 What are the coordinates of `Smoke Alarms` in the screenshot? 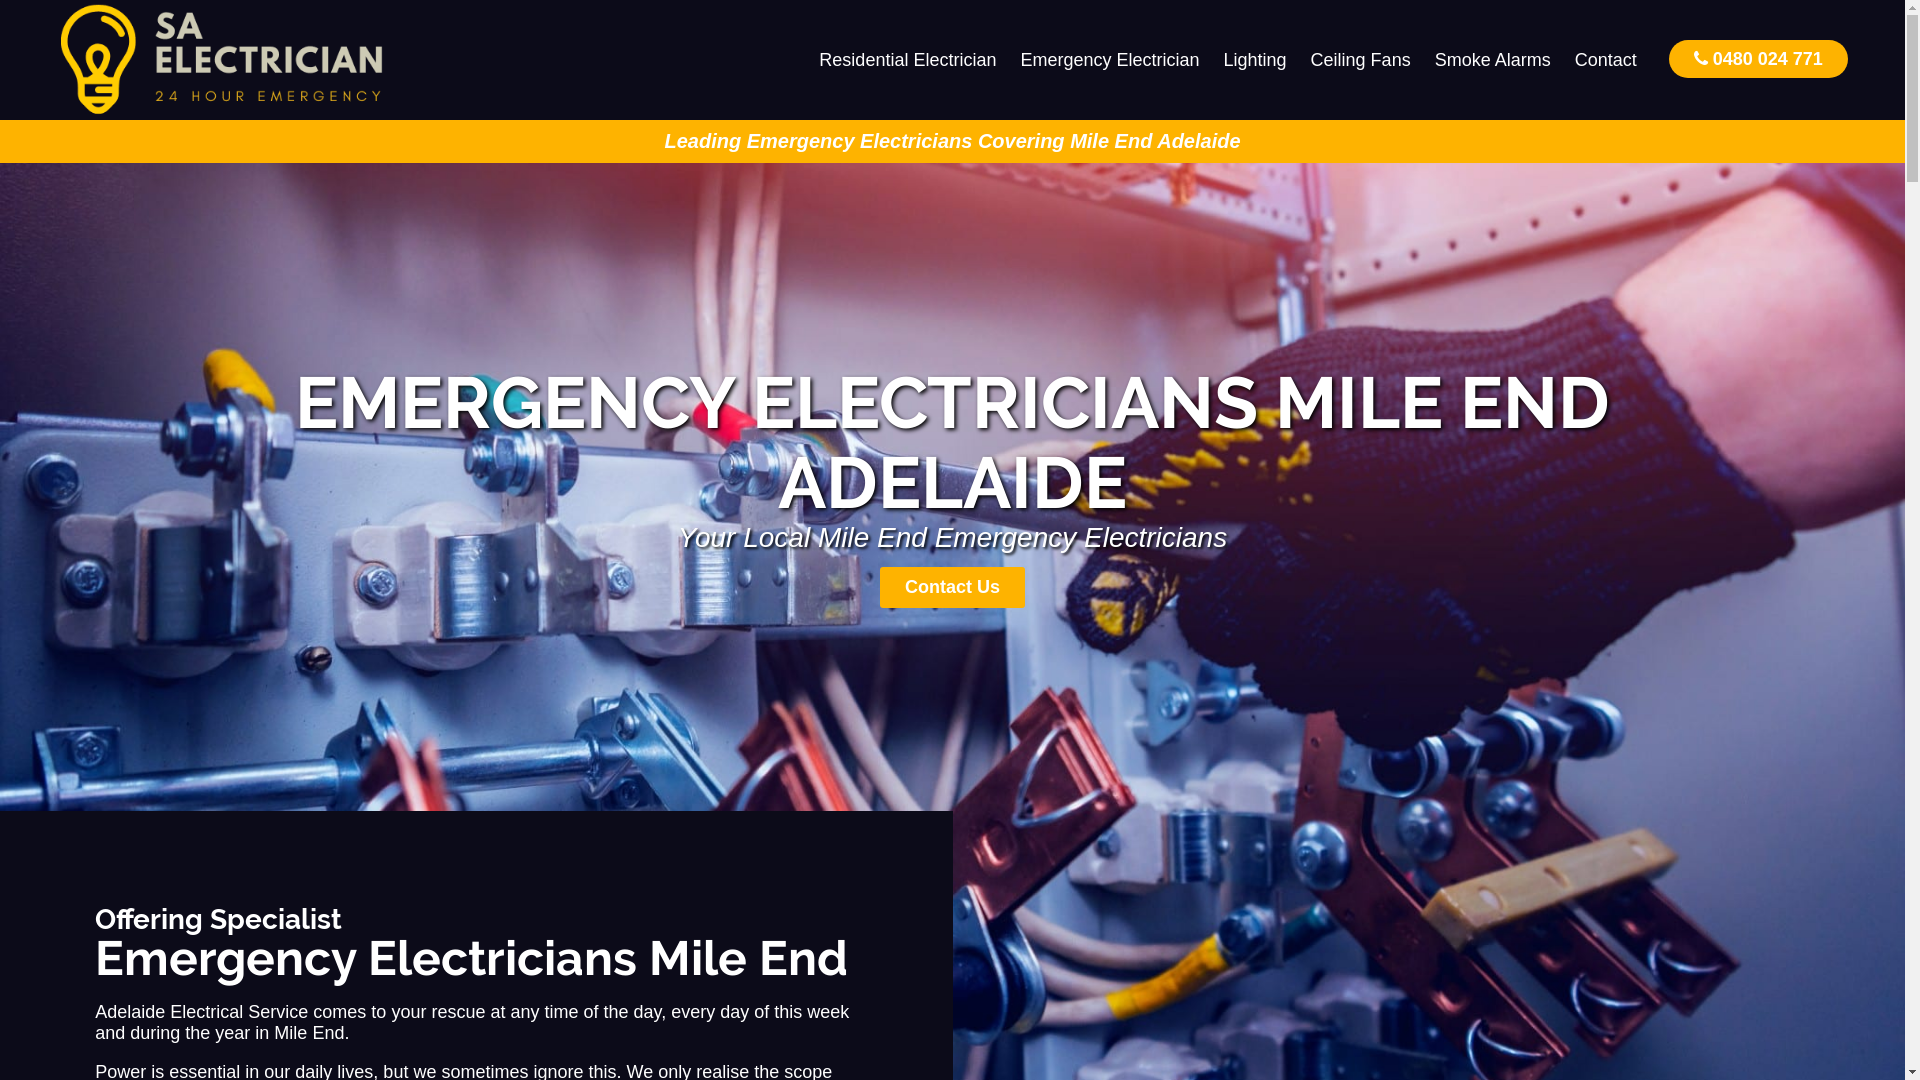 It's located at (1493, 60).